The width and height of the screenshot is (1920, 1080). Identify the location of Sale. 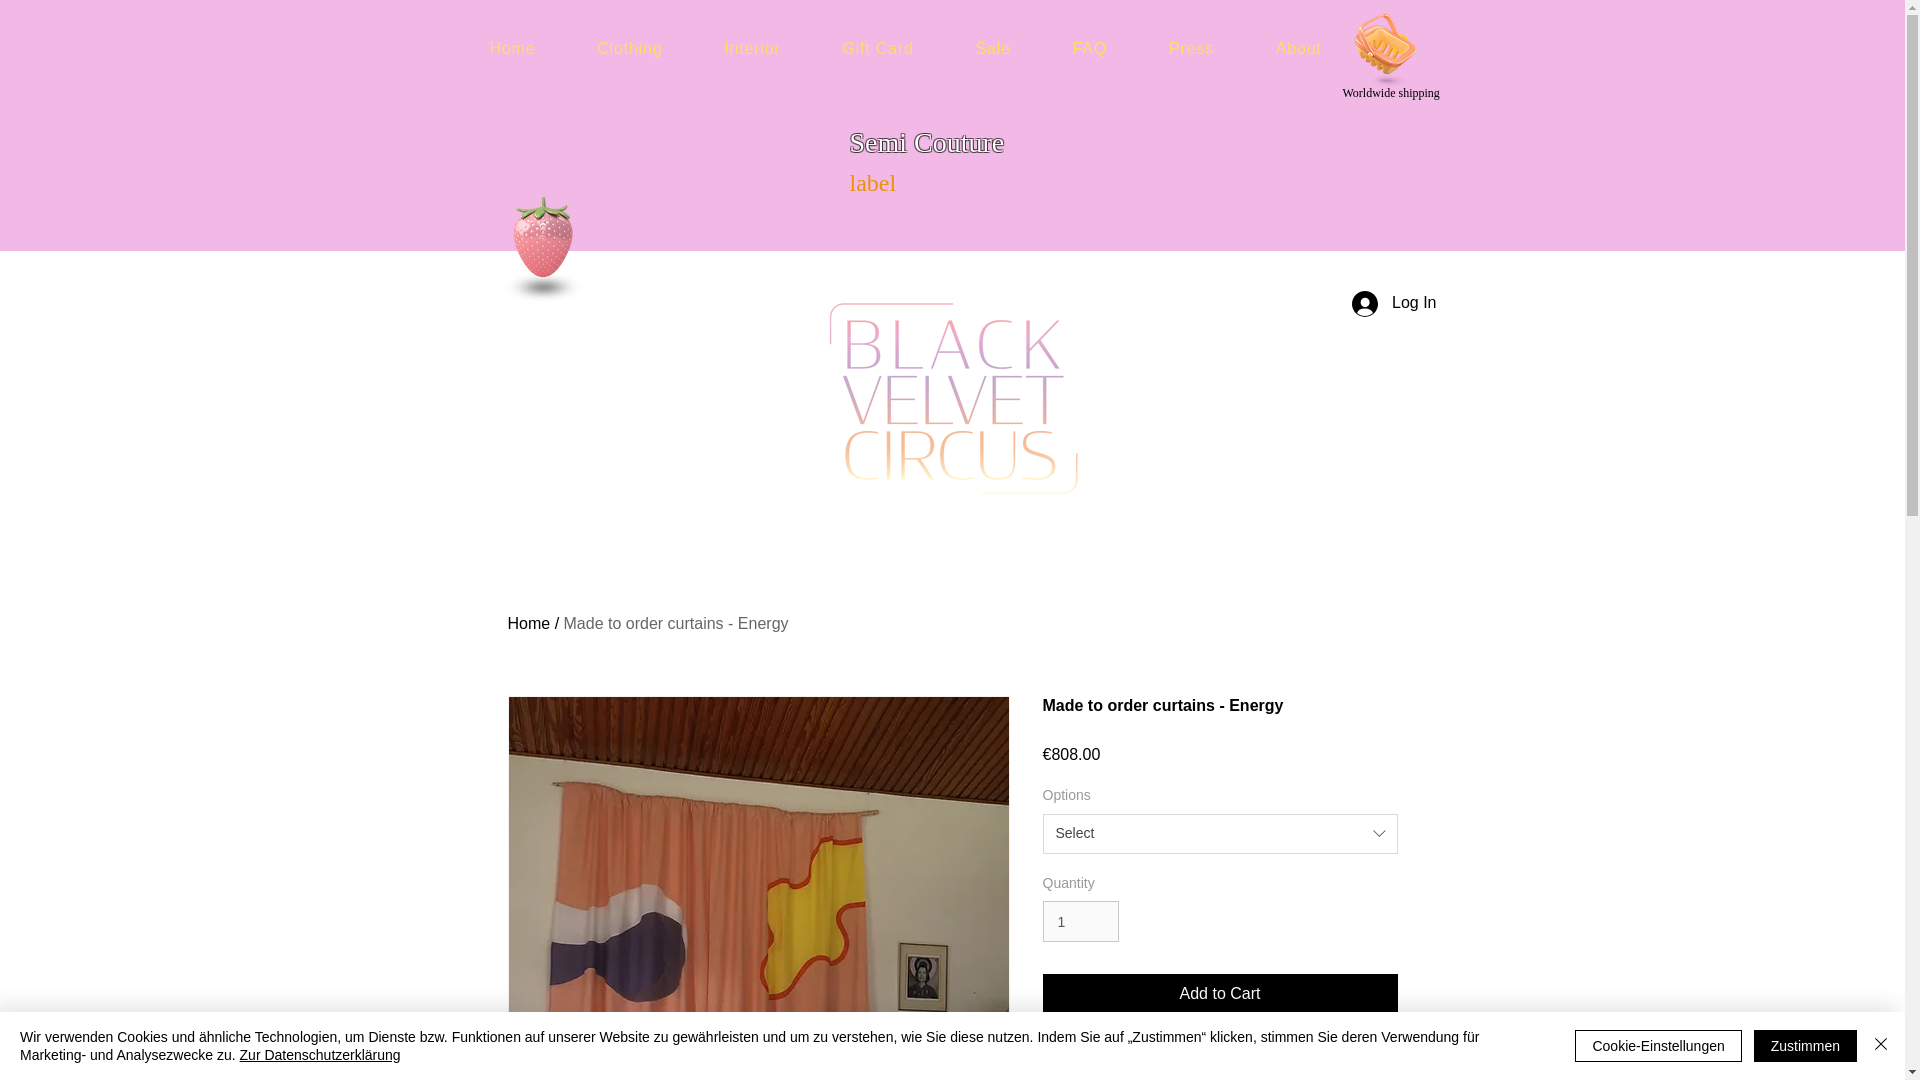
(993, 49).